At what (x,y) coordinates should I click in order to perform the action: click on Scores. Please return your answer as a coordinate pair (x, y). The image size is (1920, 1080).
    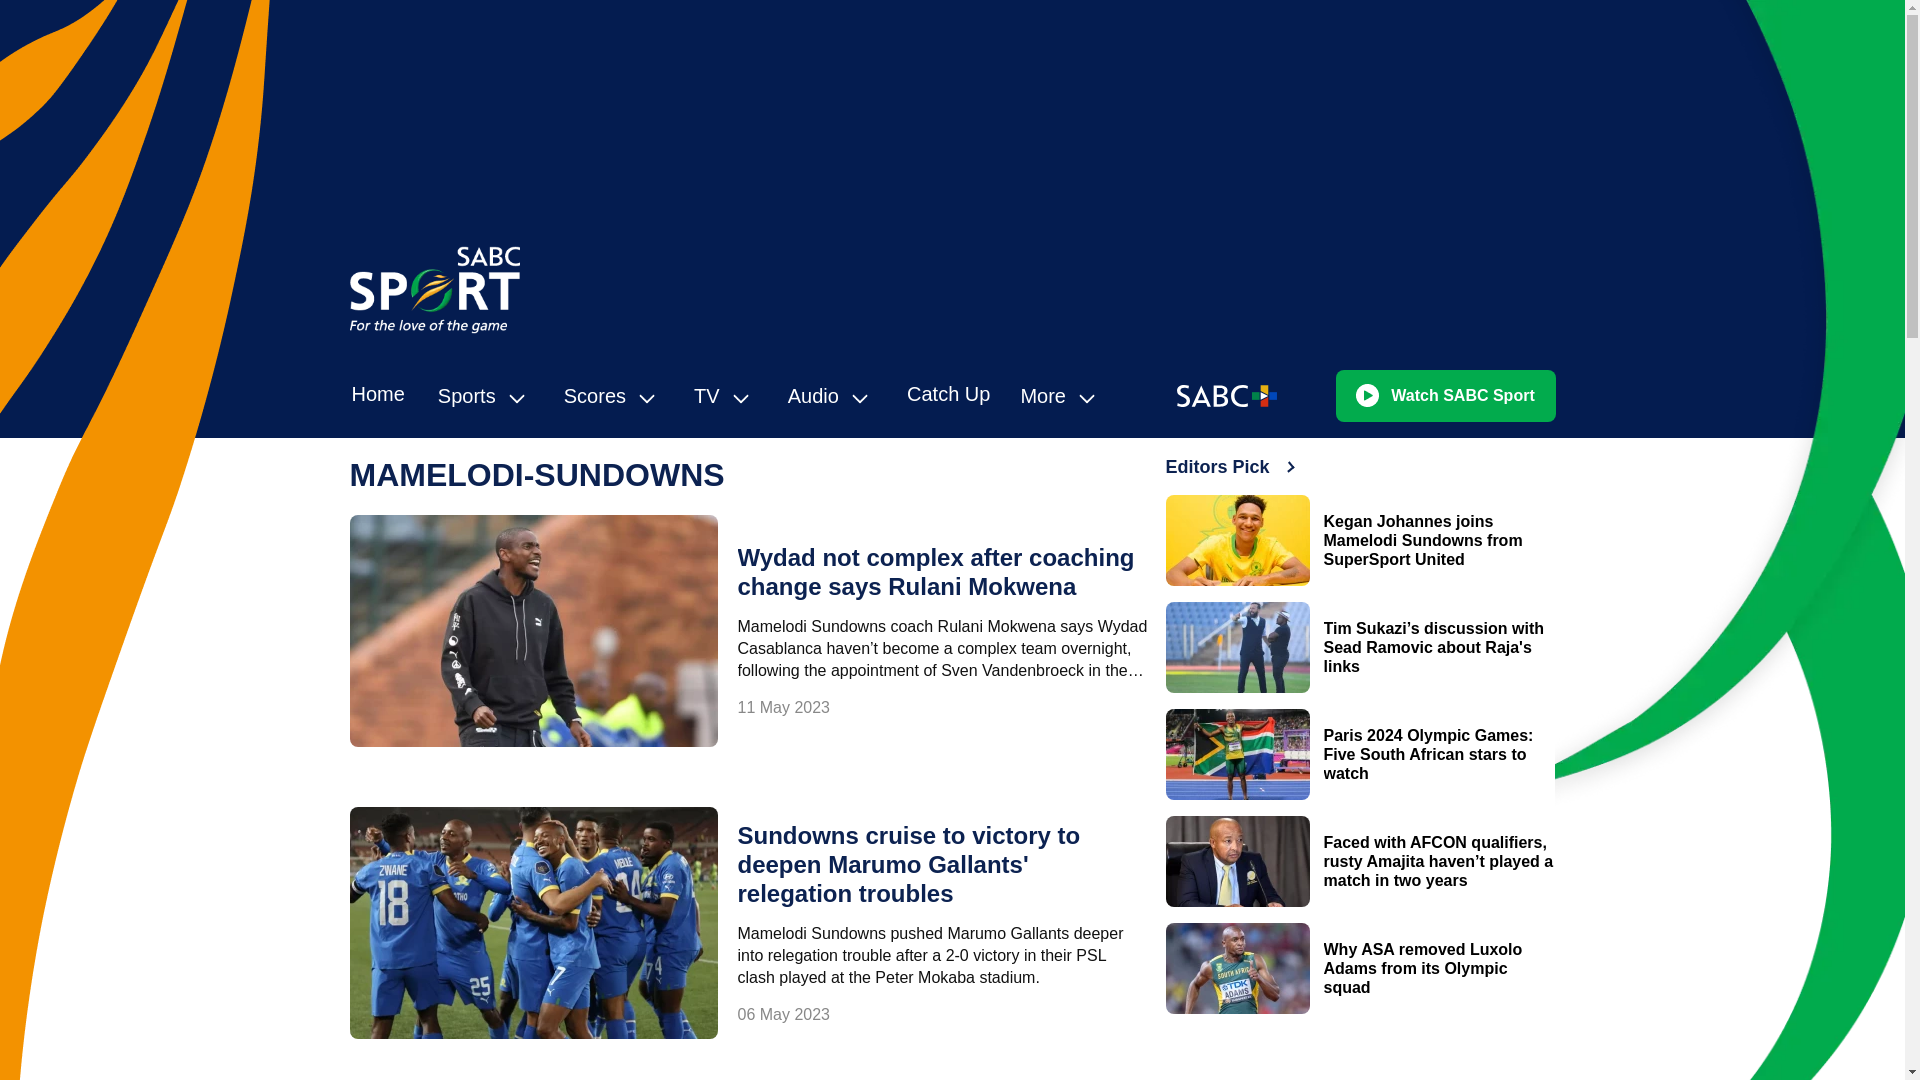
    Looking at the image, I should click on (614, 395).